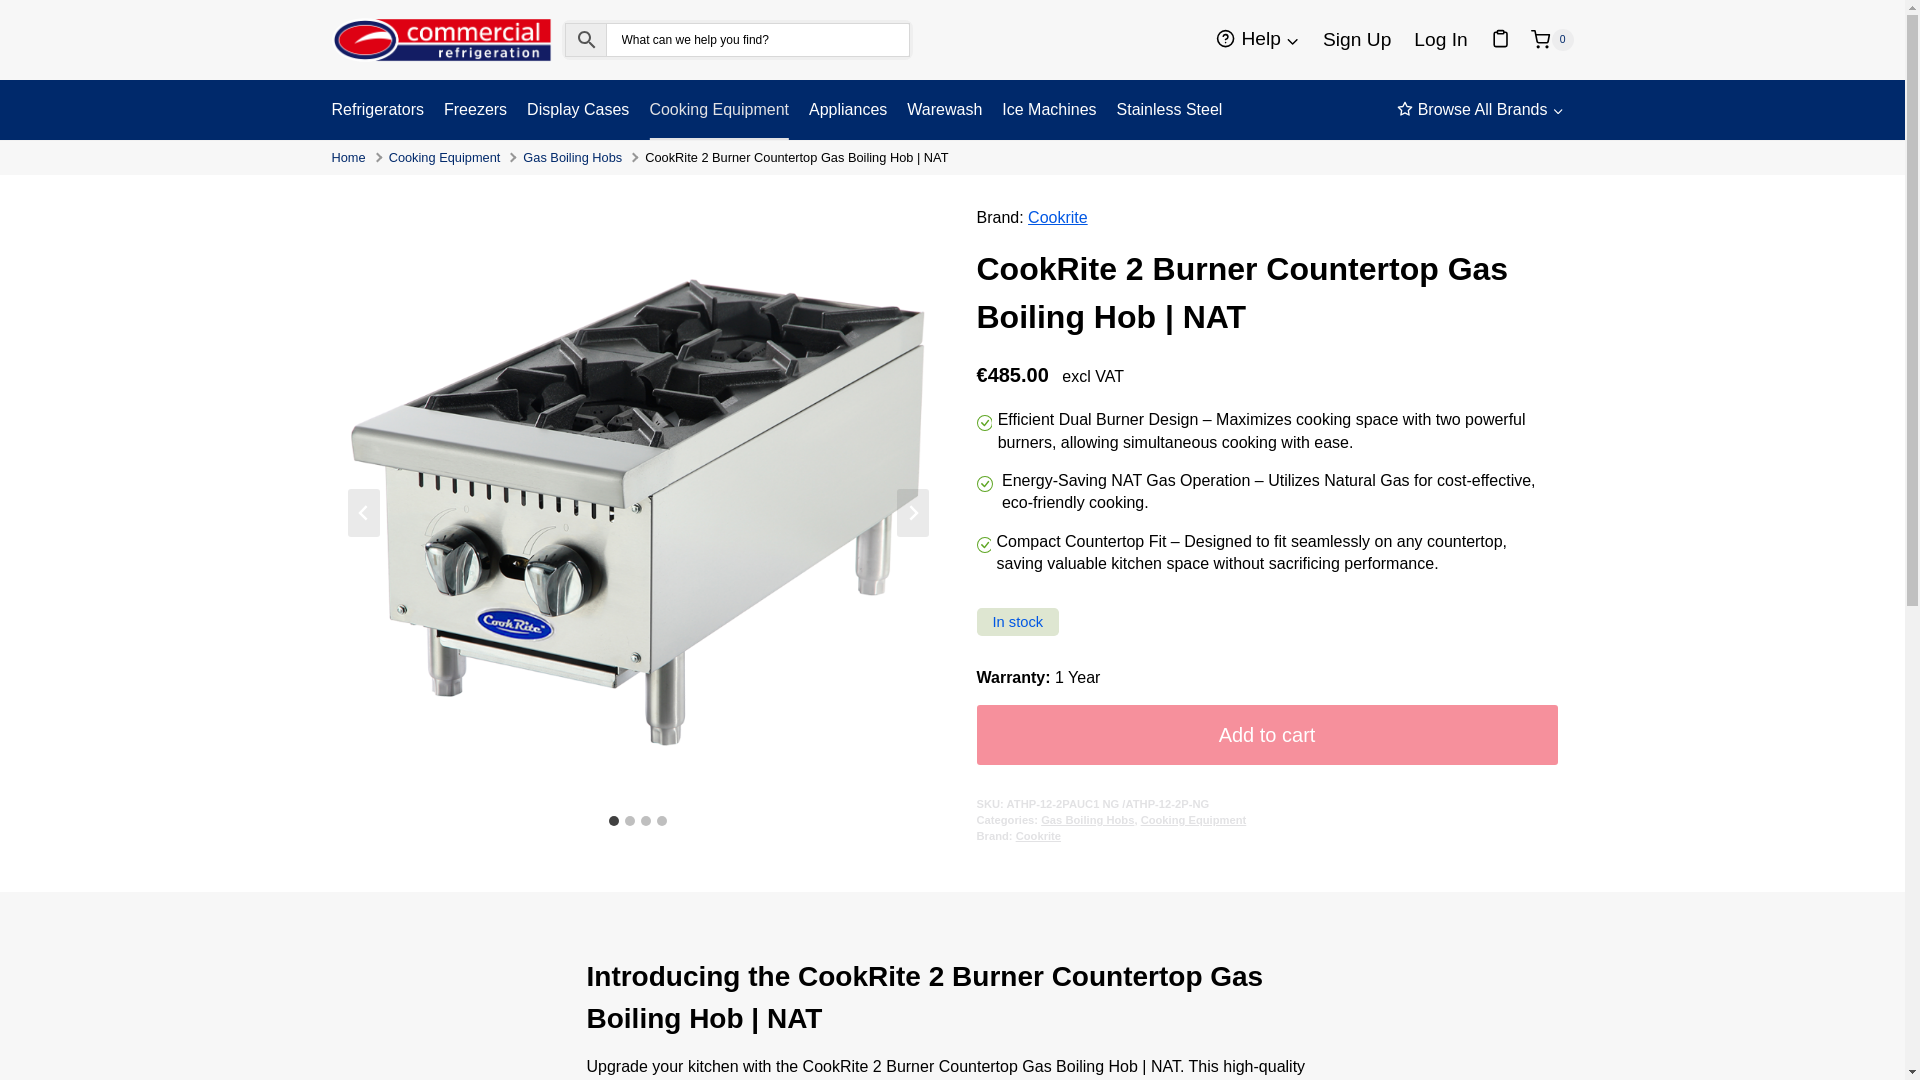 The width and height of the screenshot is (1920, 1080). What do you see at coordinates (474, 110) in the screenshot?
I see `Freezers` at bounding box center [474, 110].